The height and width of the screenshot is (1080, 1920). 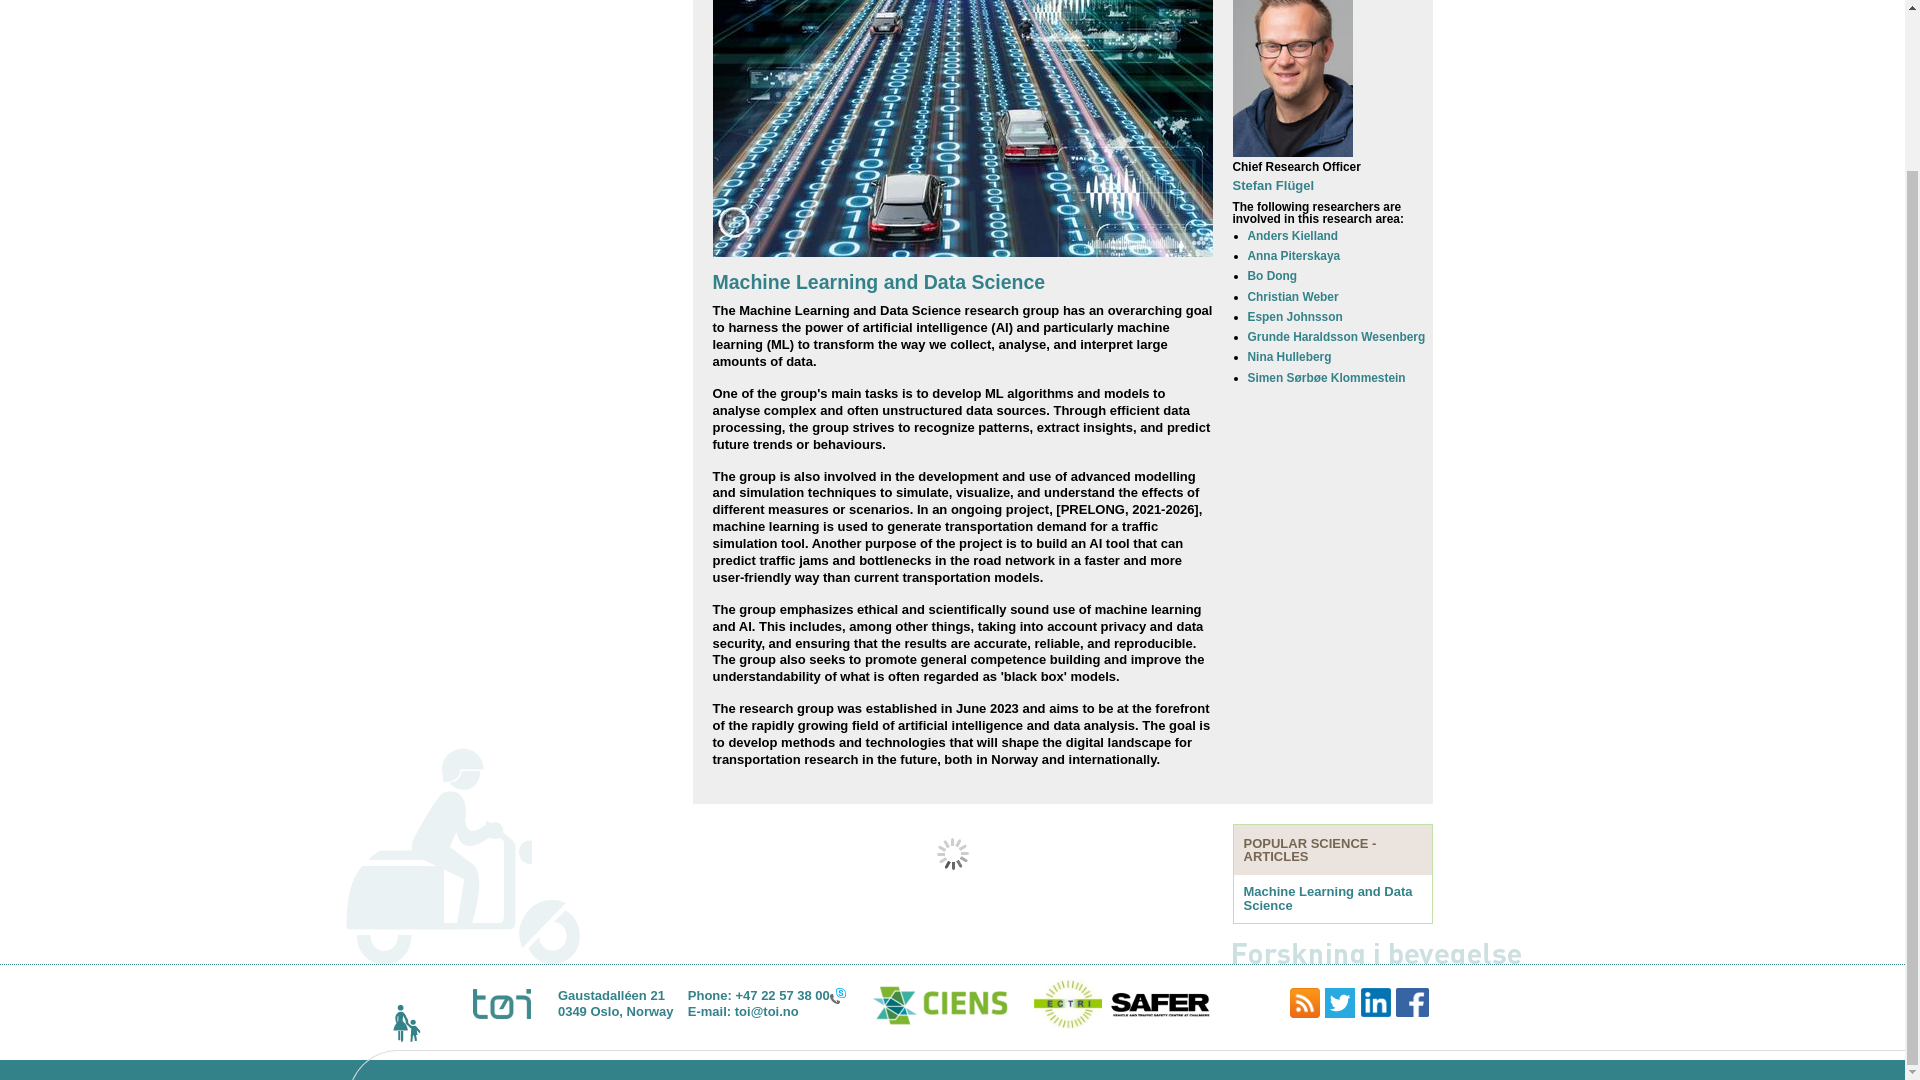 What do you see at coordinates (1294, 256) in the screenshot?
I see `Anna Piterskaya` at bounding box center [1294, 256].